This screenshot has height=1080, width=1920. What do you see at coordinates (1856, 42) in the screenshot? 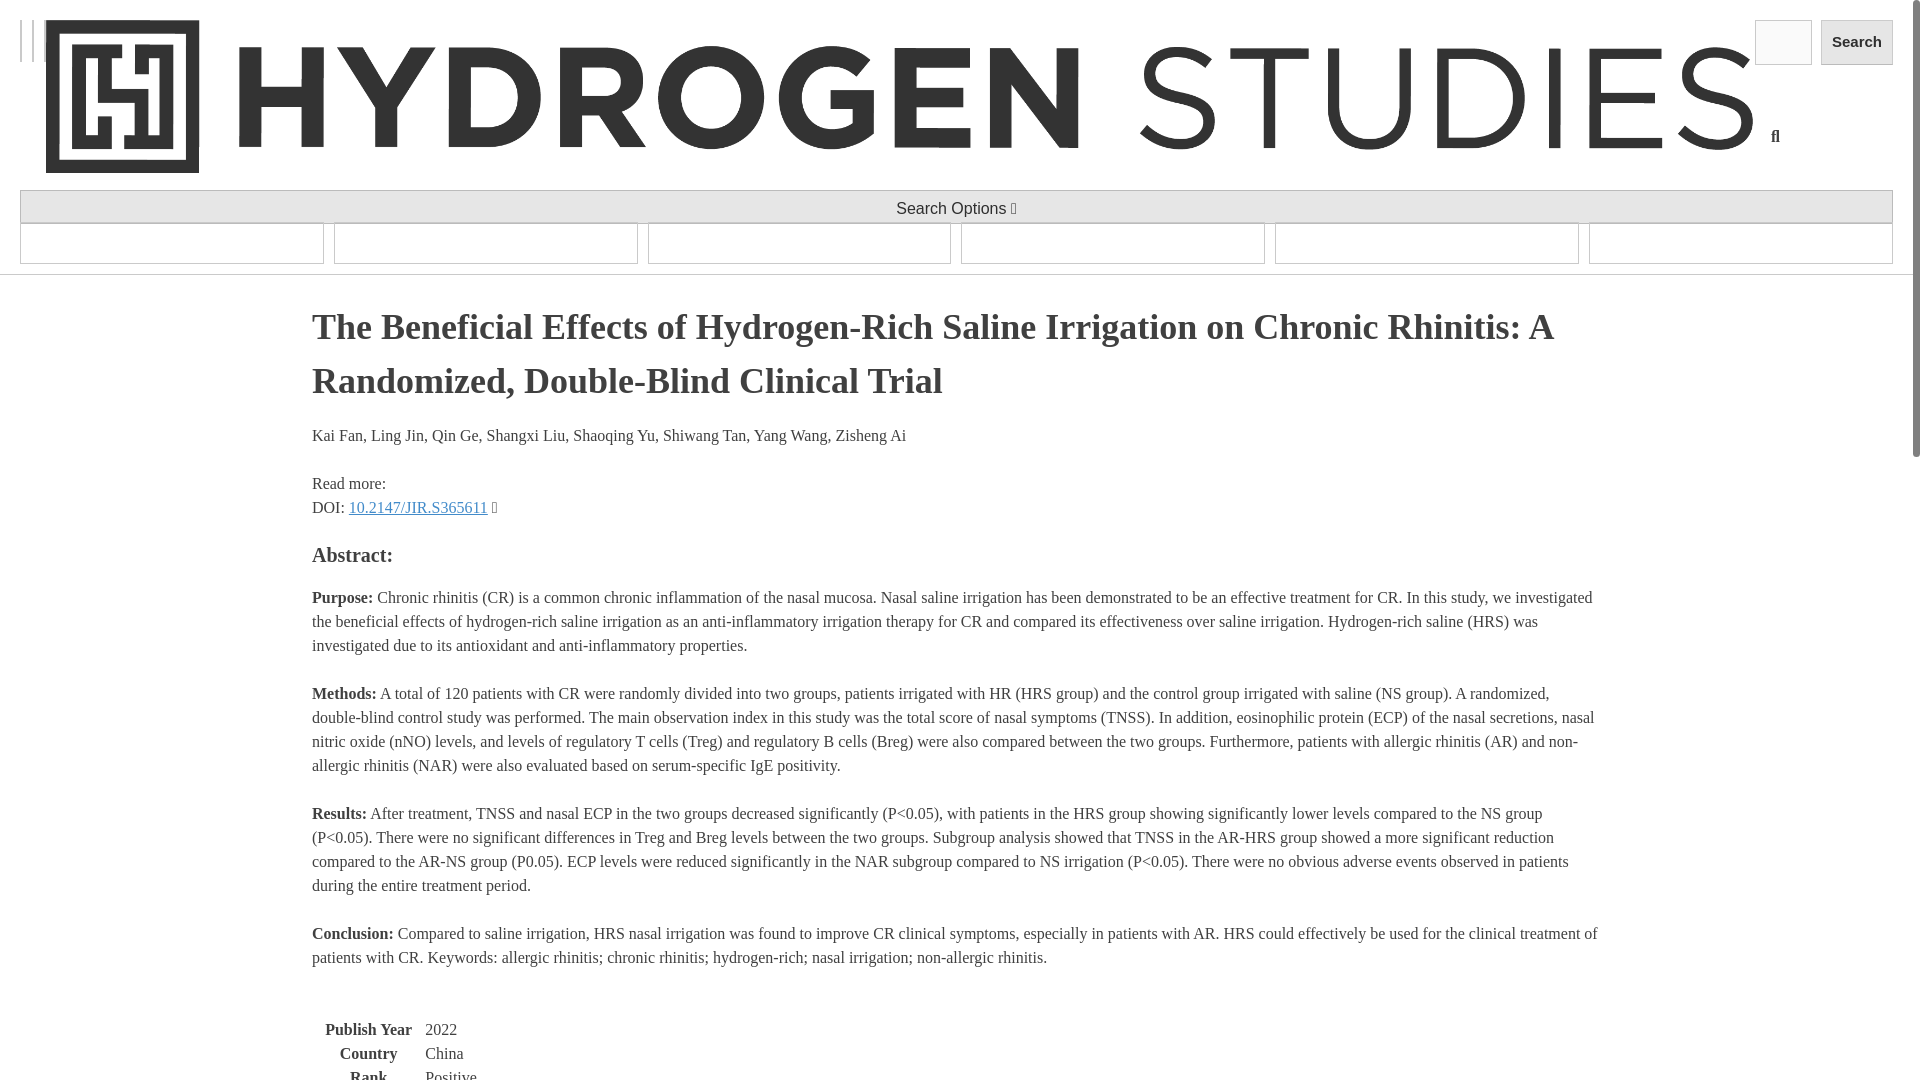
I see `Search` at bounding box center [1856, 42].